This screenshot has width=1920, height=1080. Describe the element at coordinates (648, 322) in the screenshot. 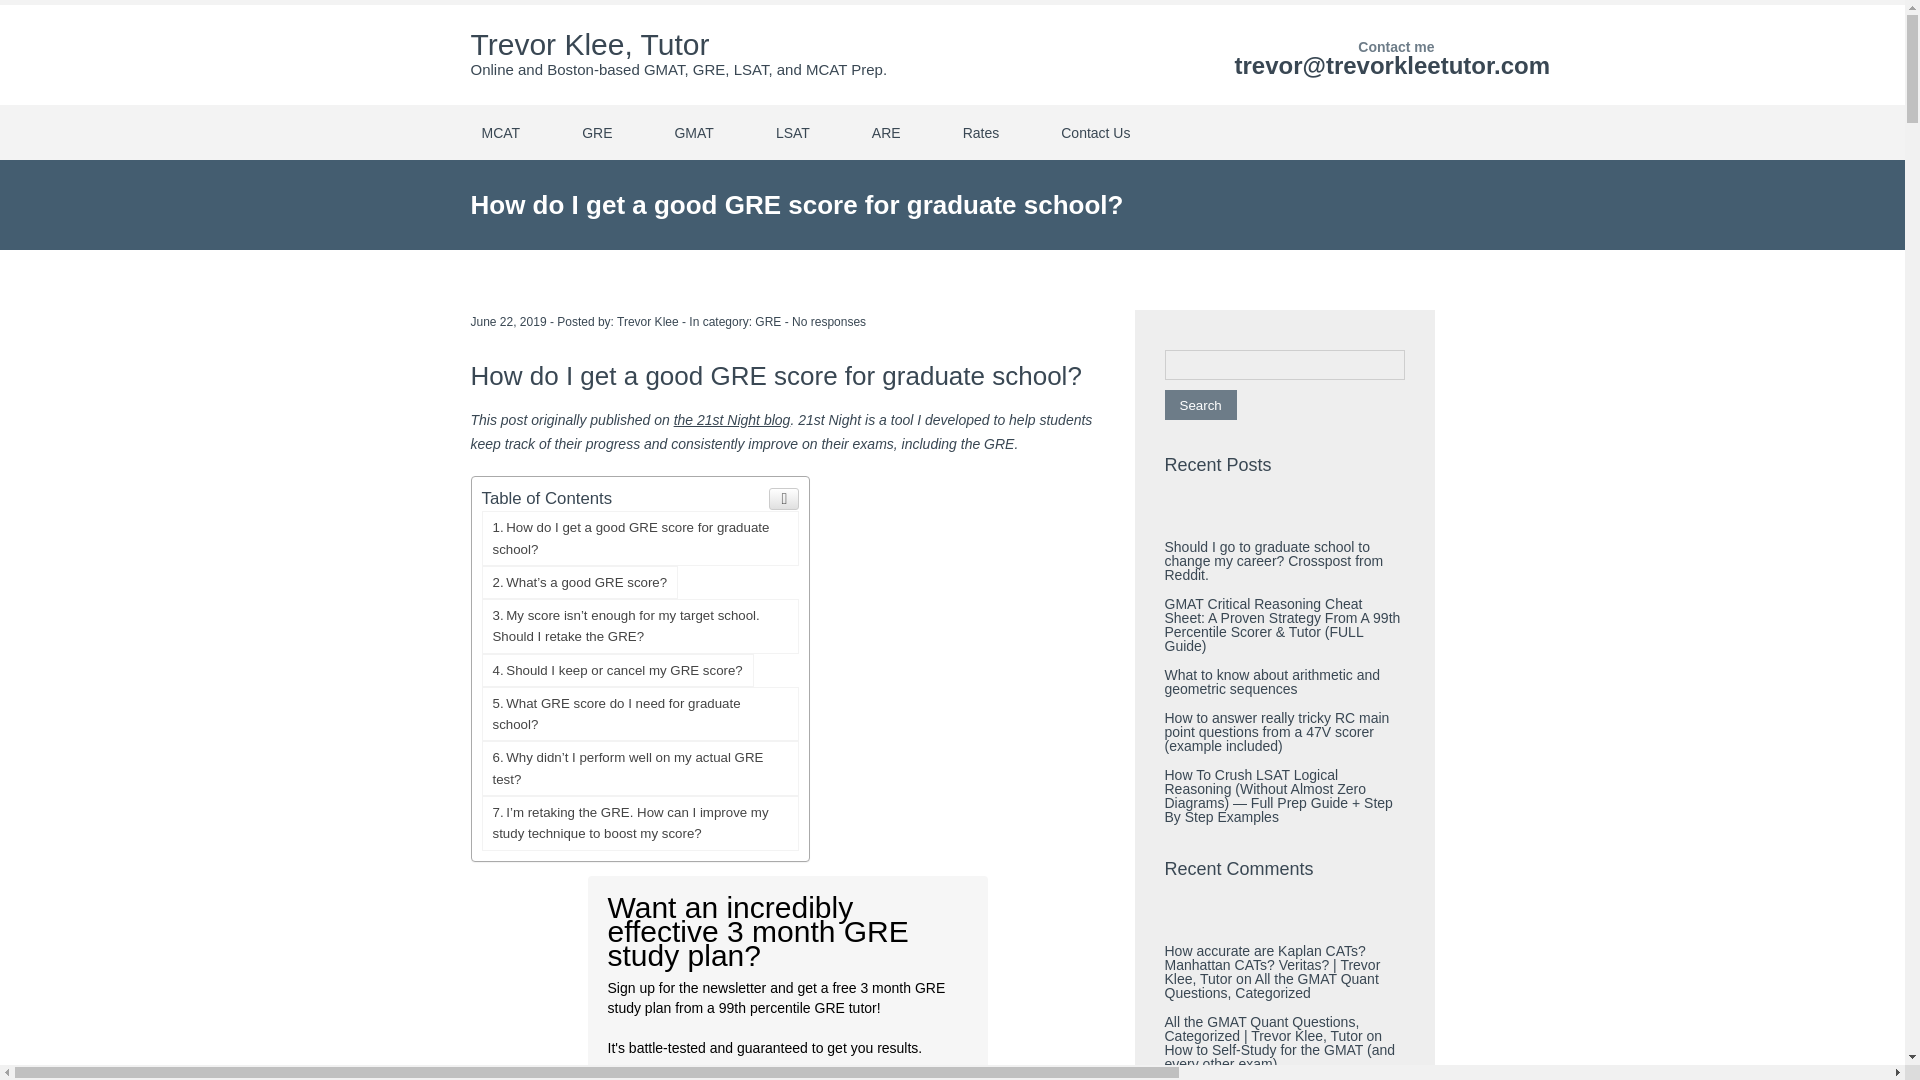

I see `I want this!` at that location.